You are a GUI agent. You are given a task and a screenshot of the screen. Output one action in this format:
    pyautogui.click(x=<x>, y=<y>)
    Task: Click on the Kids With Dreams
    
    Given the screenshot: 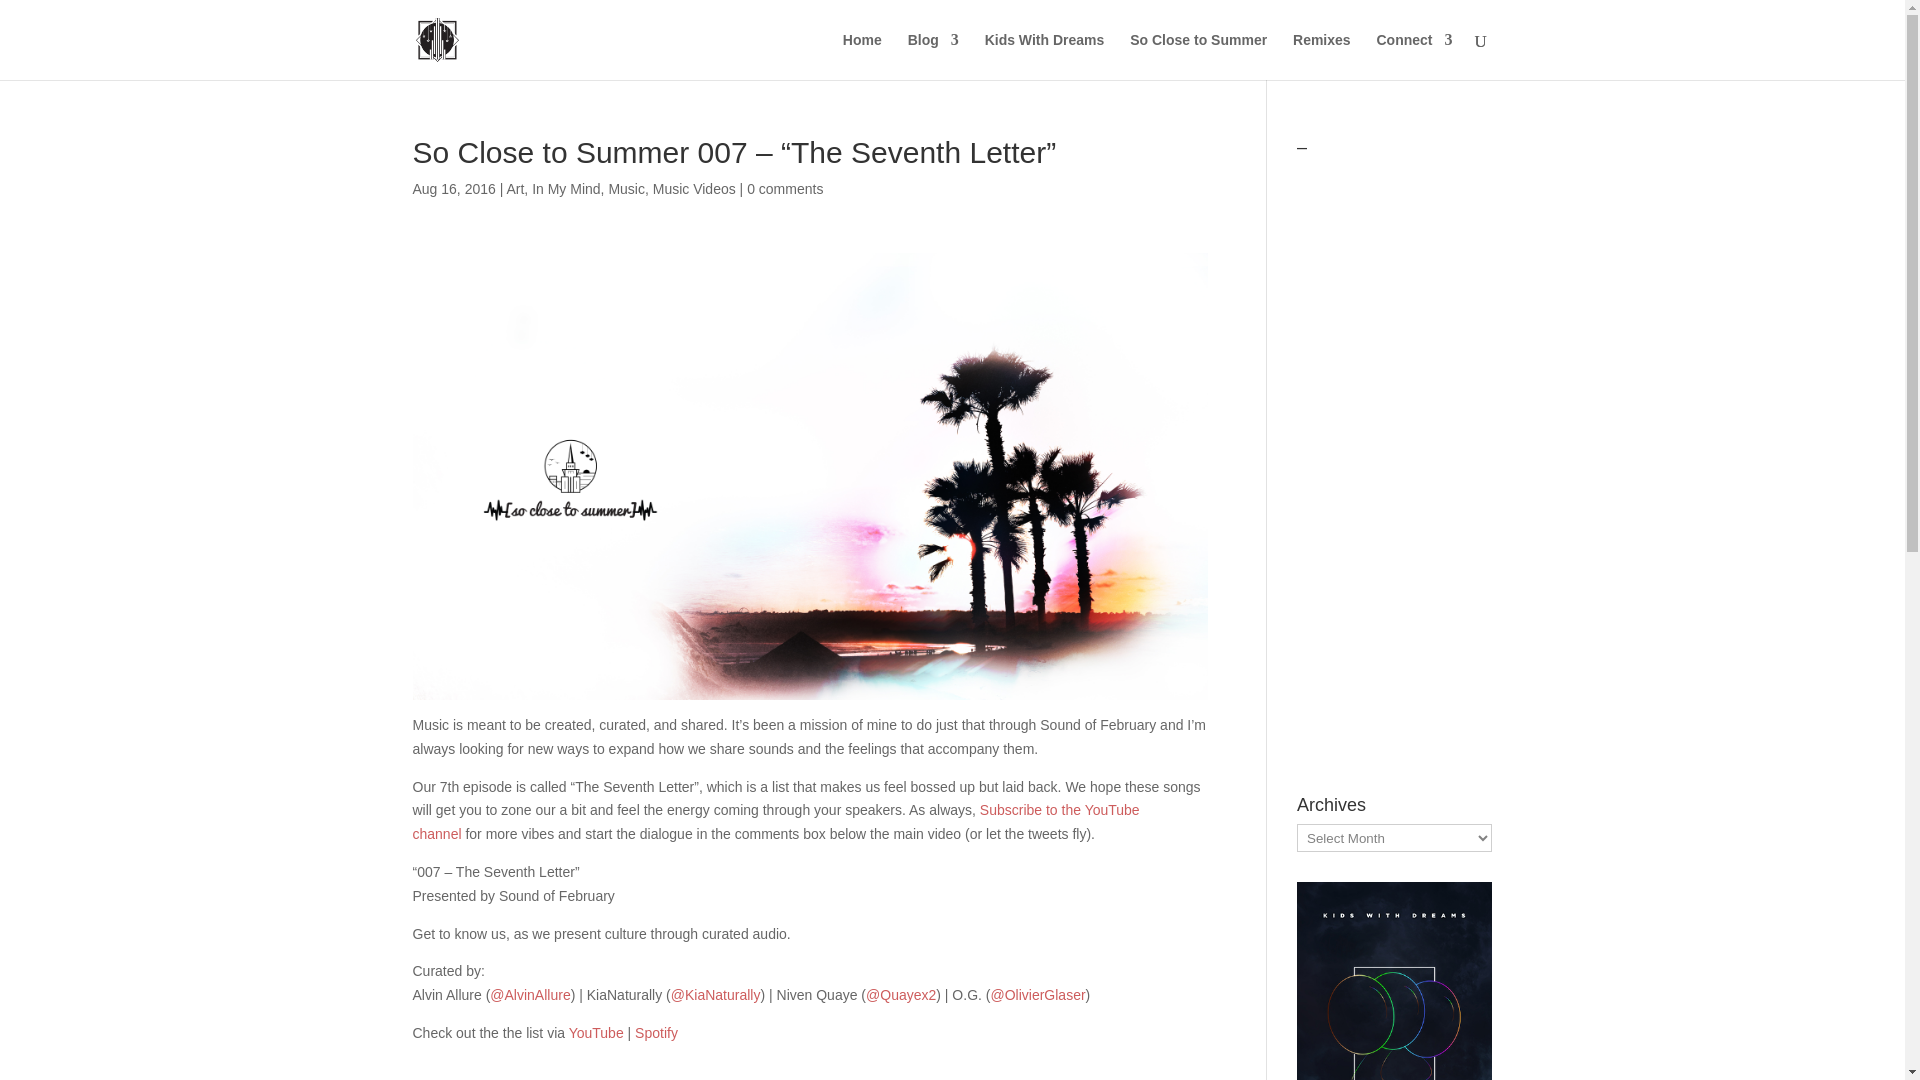 What is the action you would take?
    pyautogui.click(x=1044, y=56)
    